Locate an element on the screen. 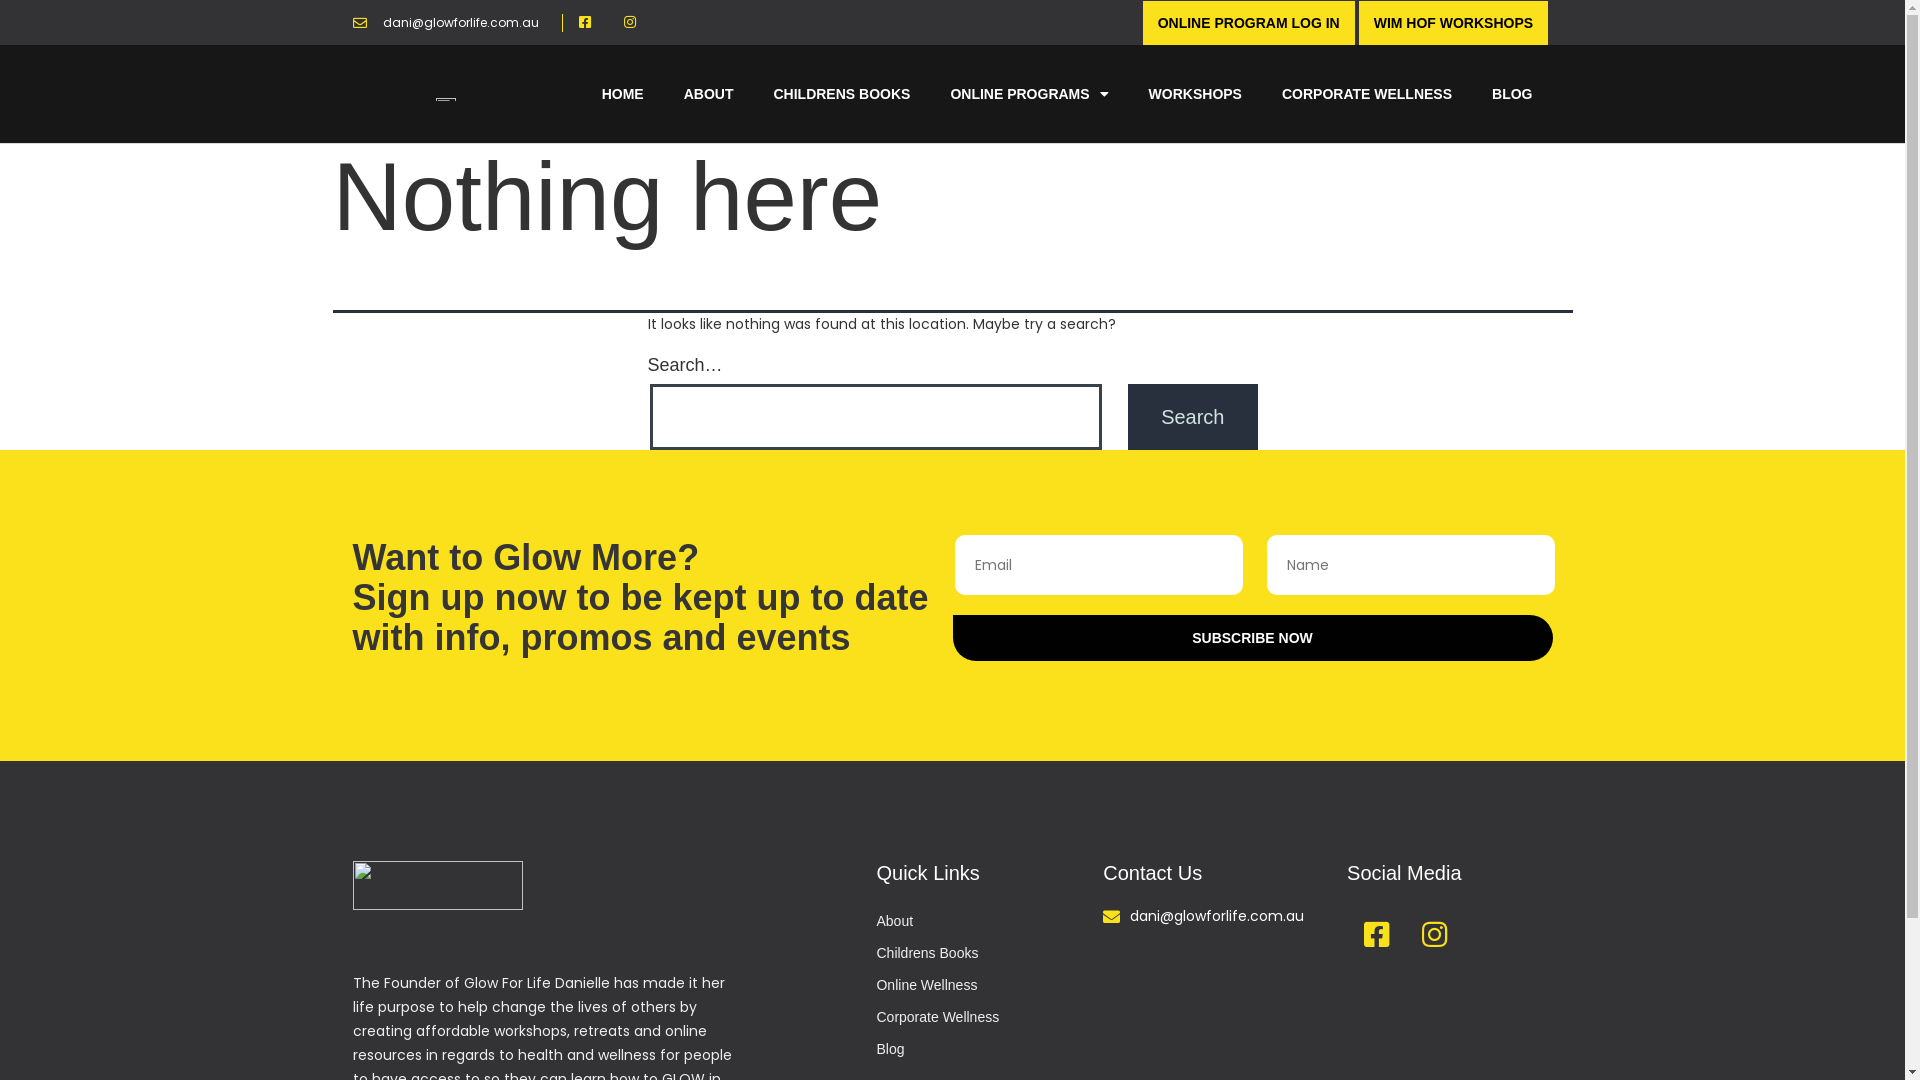 This screenshot has height=1080, width=1920. Online Wellness is located at coordinates (990, 985).